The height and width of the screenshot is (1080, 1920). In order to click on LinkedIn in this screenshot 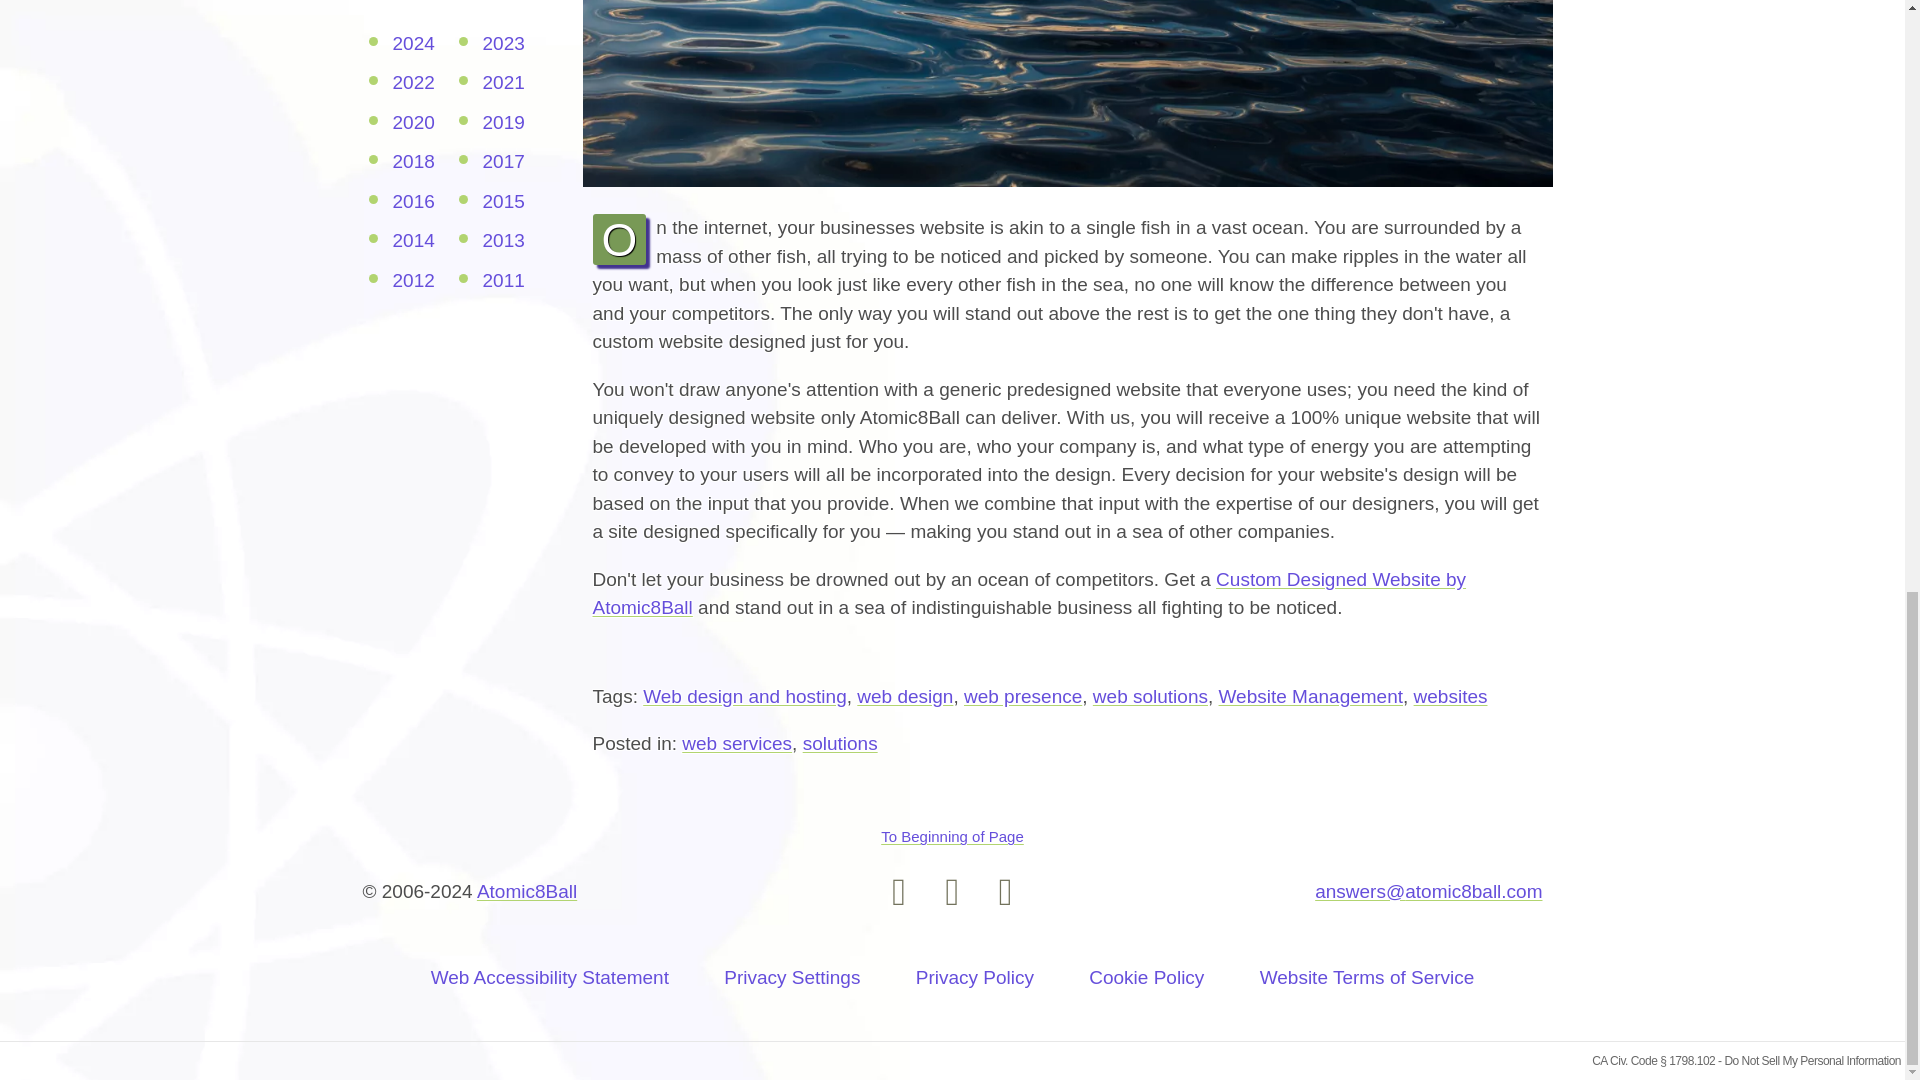, I will do `click(1006, 892)`.